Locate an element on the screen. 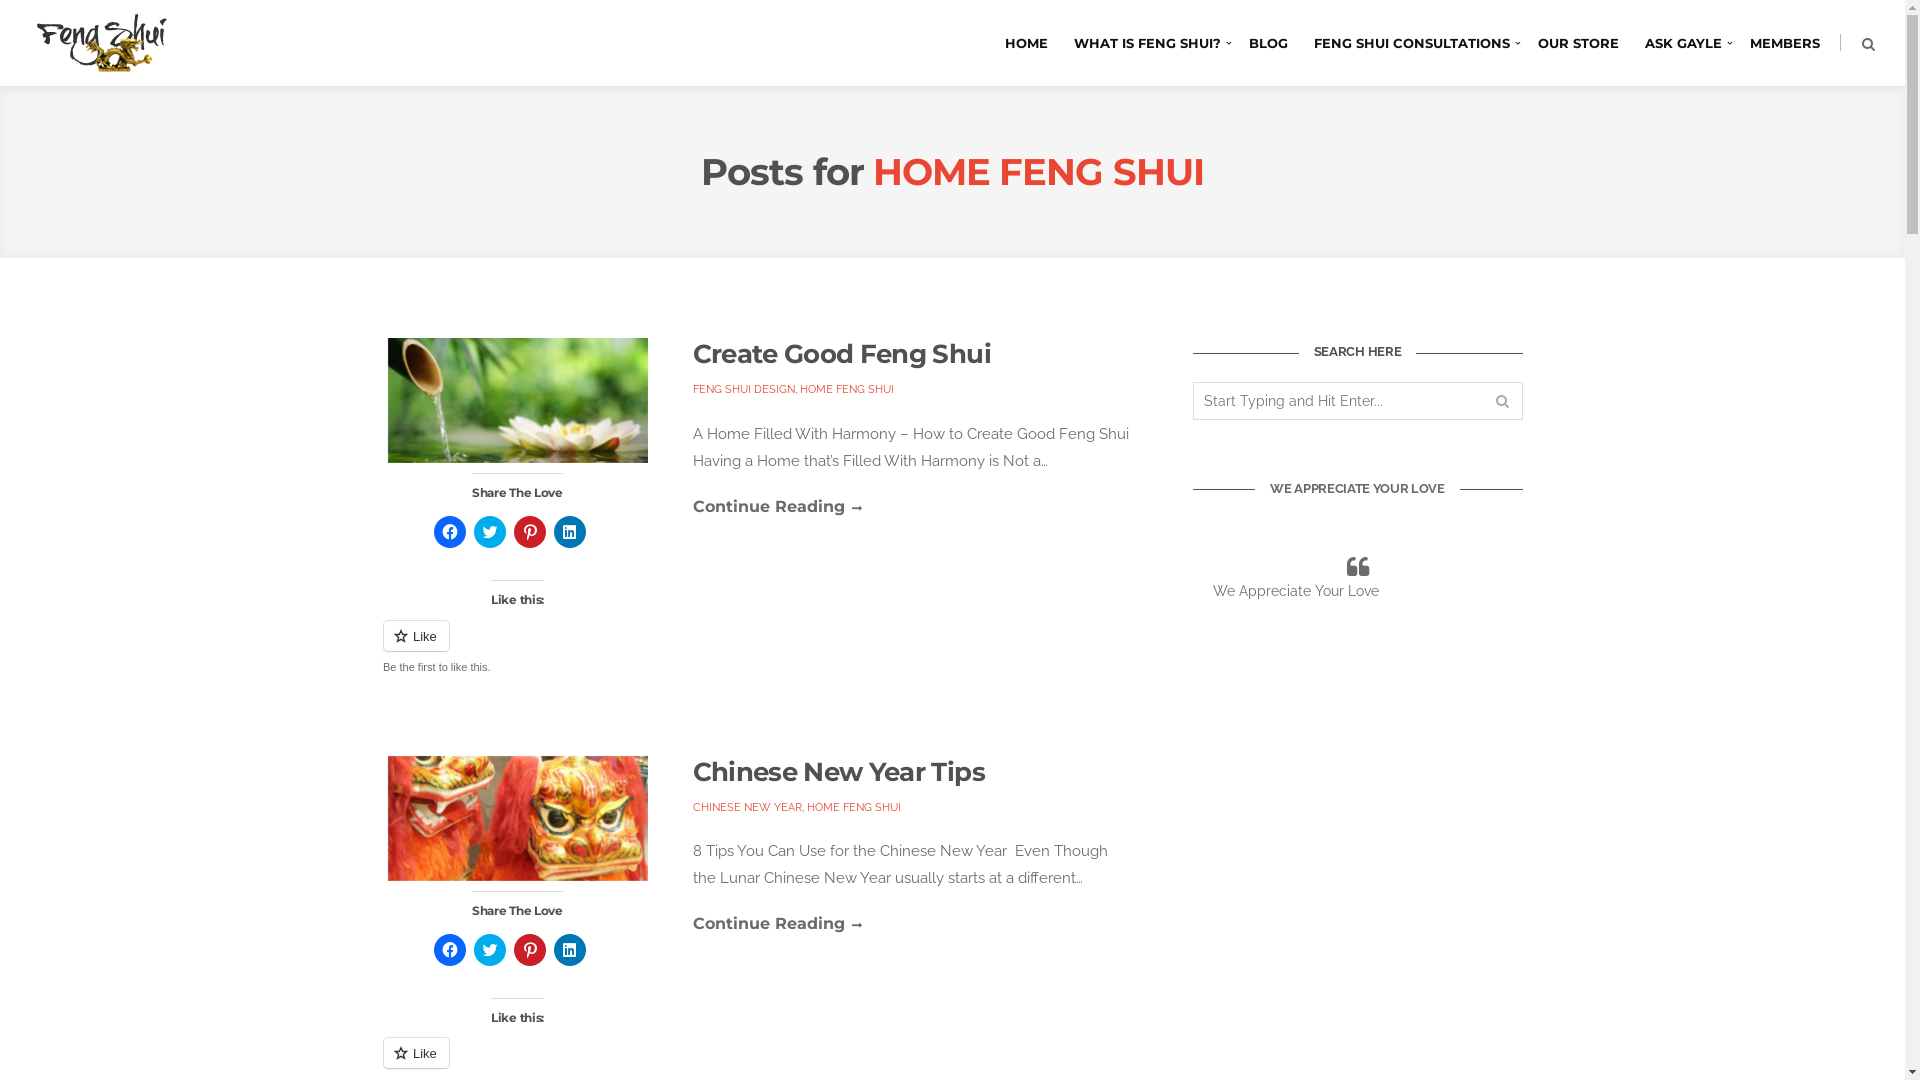  FENG SHUI CONSULTATIONS is located at coordinates (1412, 43).